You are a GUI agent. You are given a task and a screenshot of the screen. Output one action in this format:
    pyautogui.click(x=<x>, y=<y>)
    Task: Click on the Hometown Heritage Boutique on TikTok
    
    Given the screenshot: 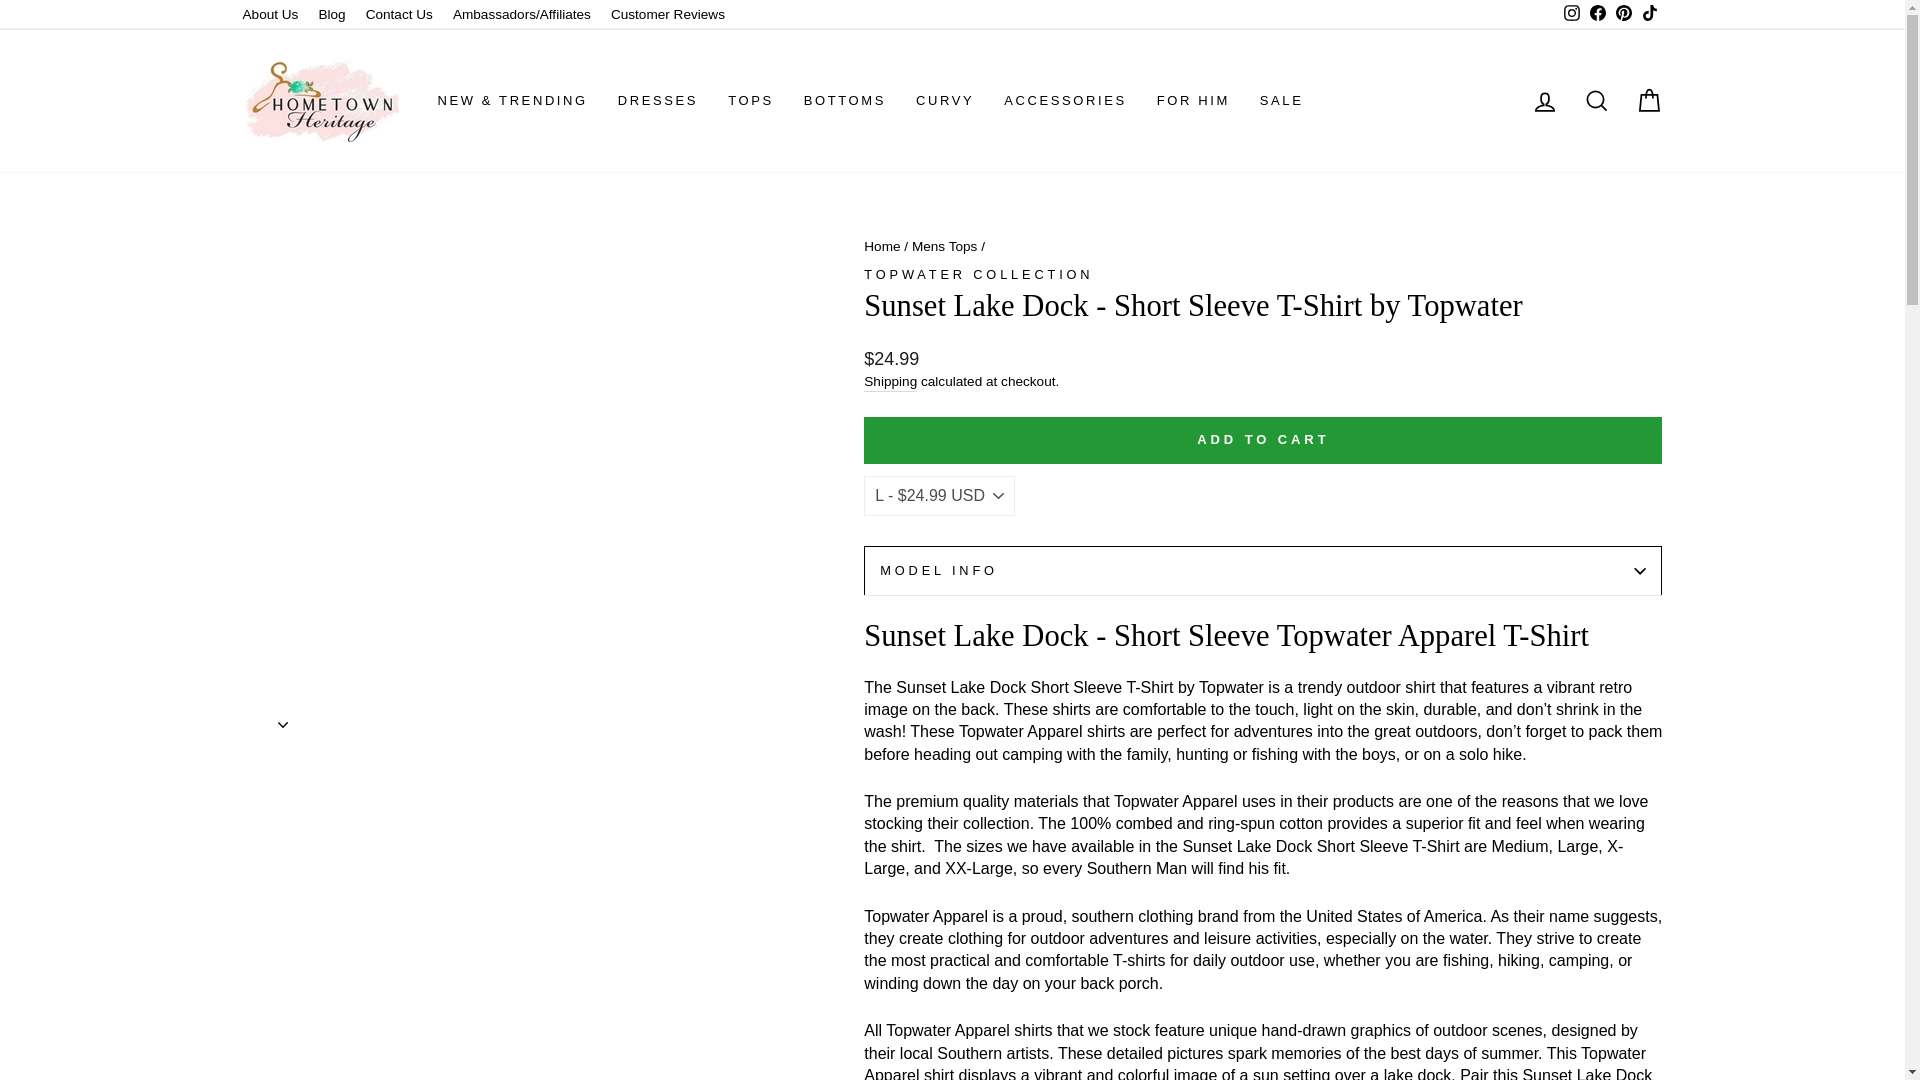 What is the action you would take?
    pyautogui.click(x=1648, y=14)
    